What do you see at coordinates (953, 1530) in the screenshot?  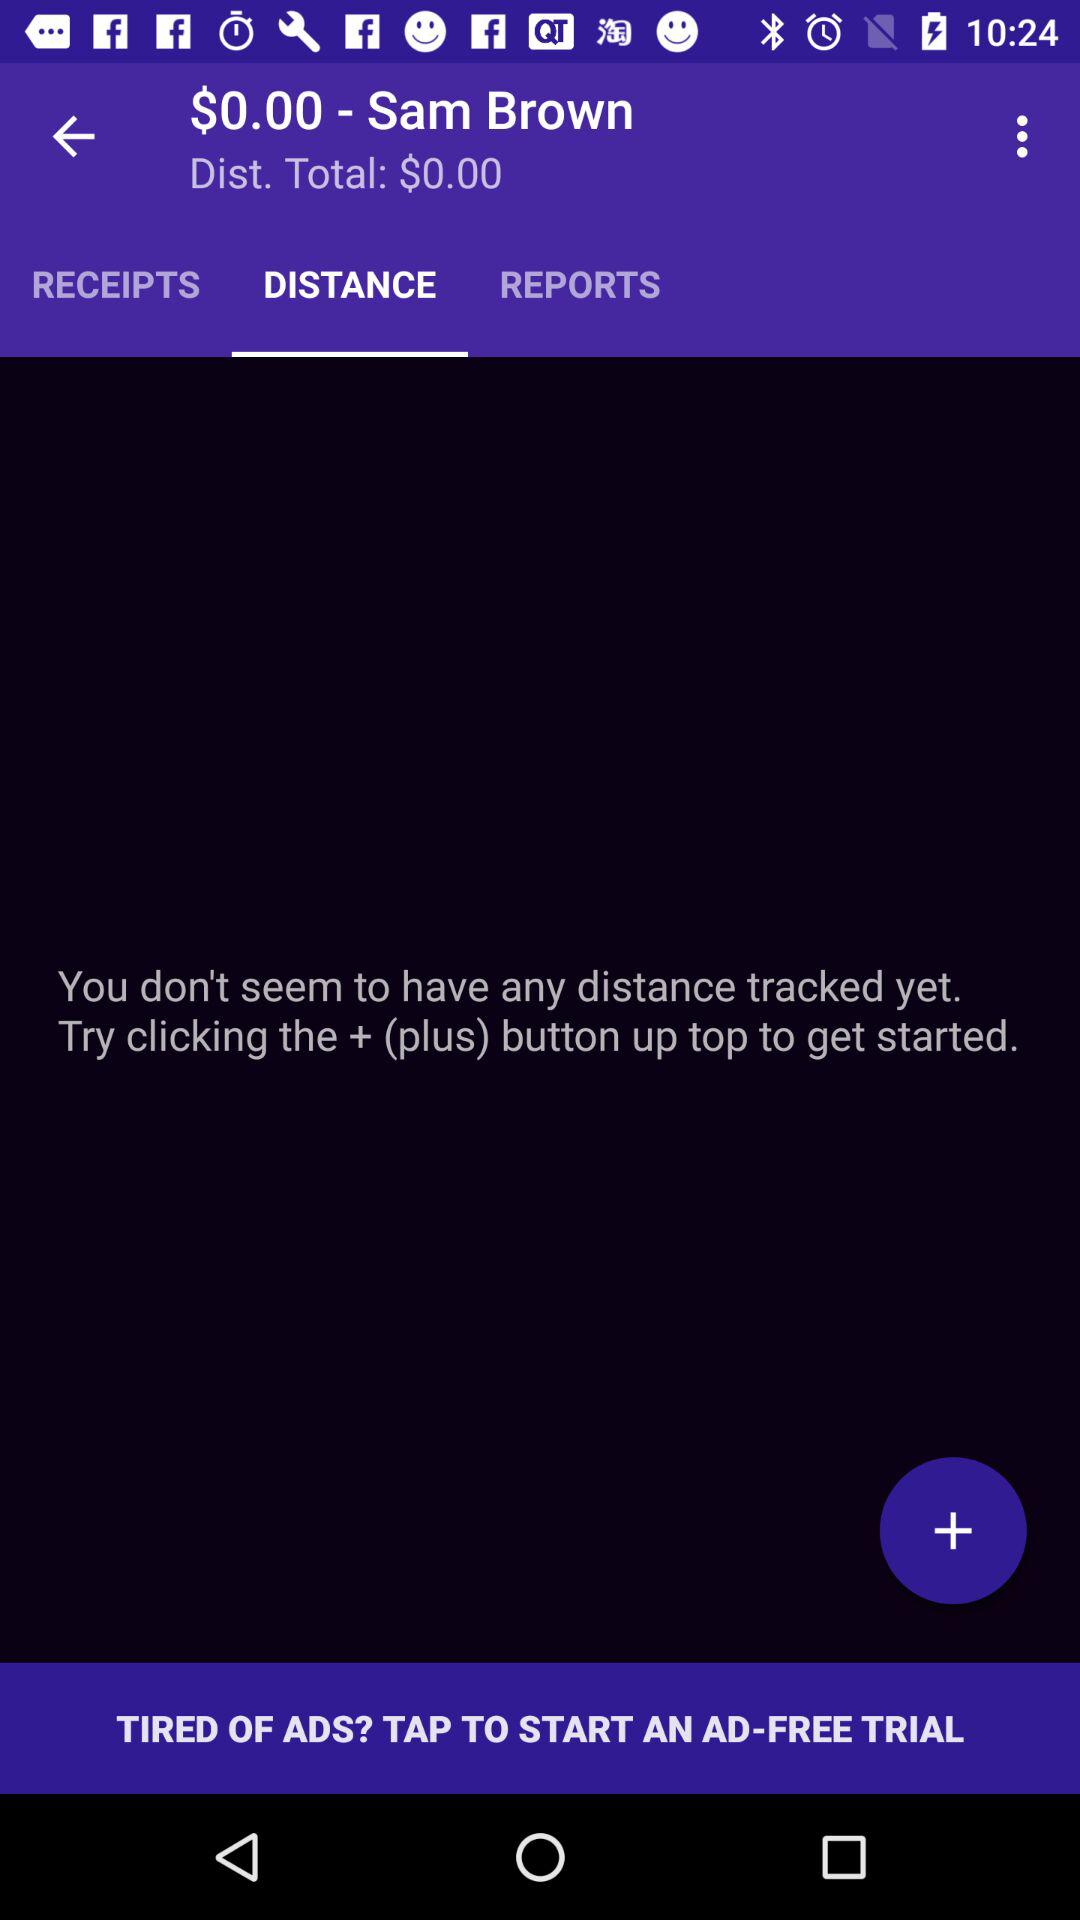 I see `choose the icon at the bottom right corner` at bounding box center [953, 1530].